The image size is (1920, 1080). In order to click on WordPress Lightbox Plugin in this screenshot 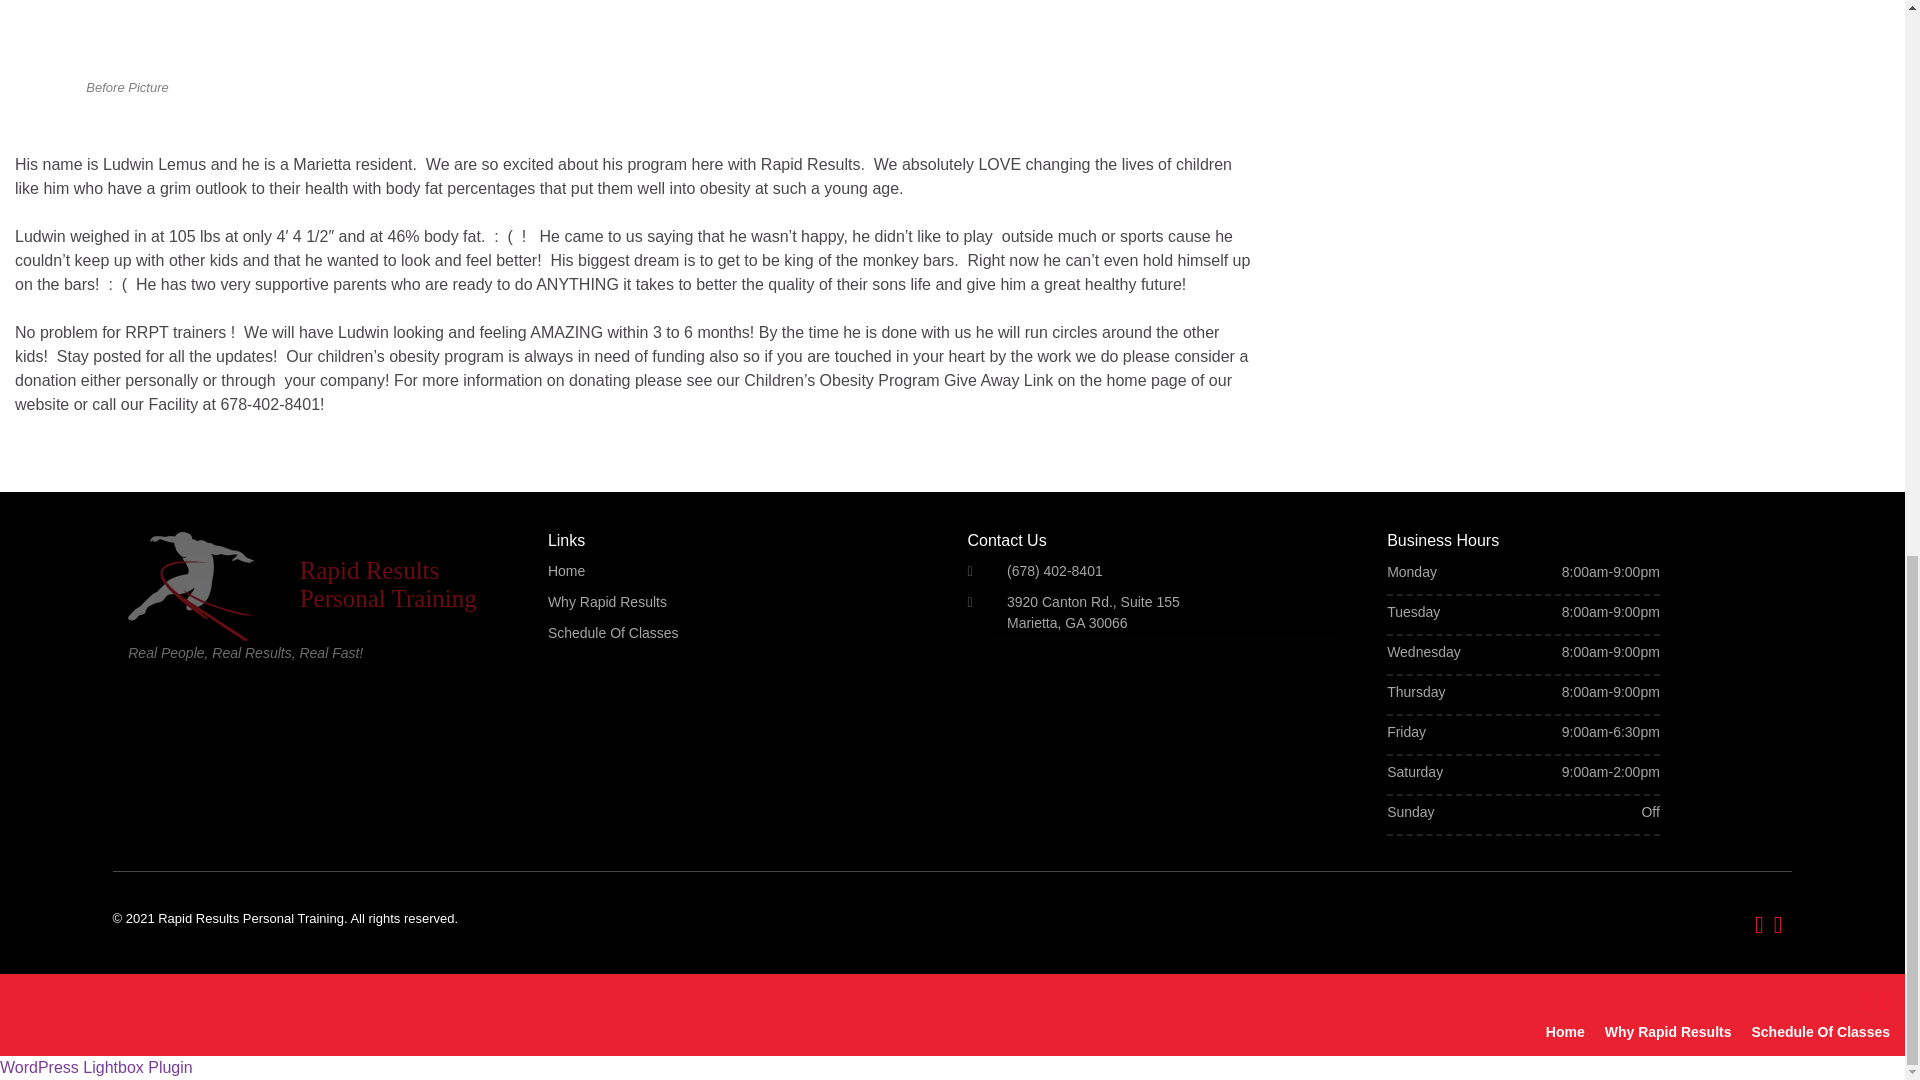, I will do `click(96, 1067)`.